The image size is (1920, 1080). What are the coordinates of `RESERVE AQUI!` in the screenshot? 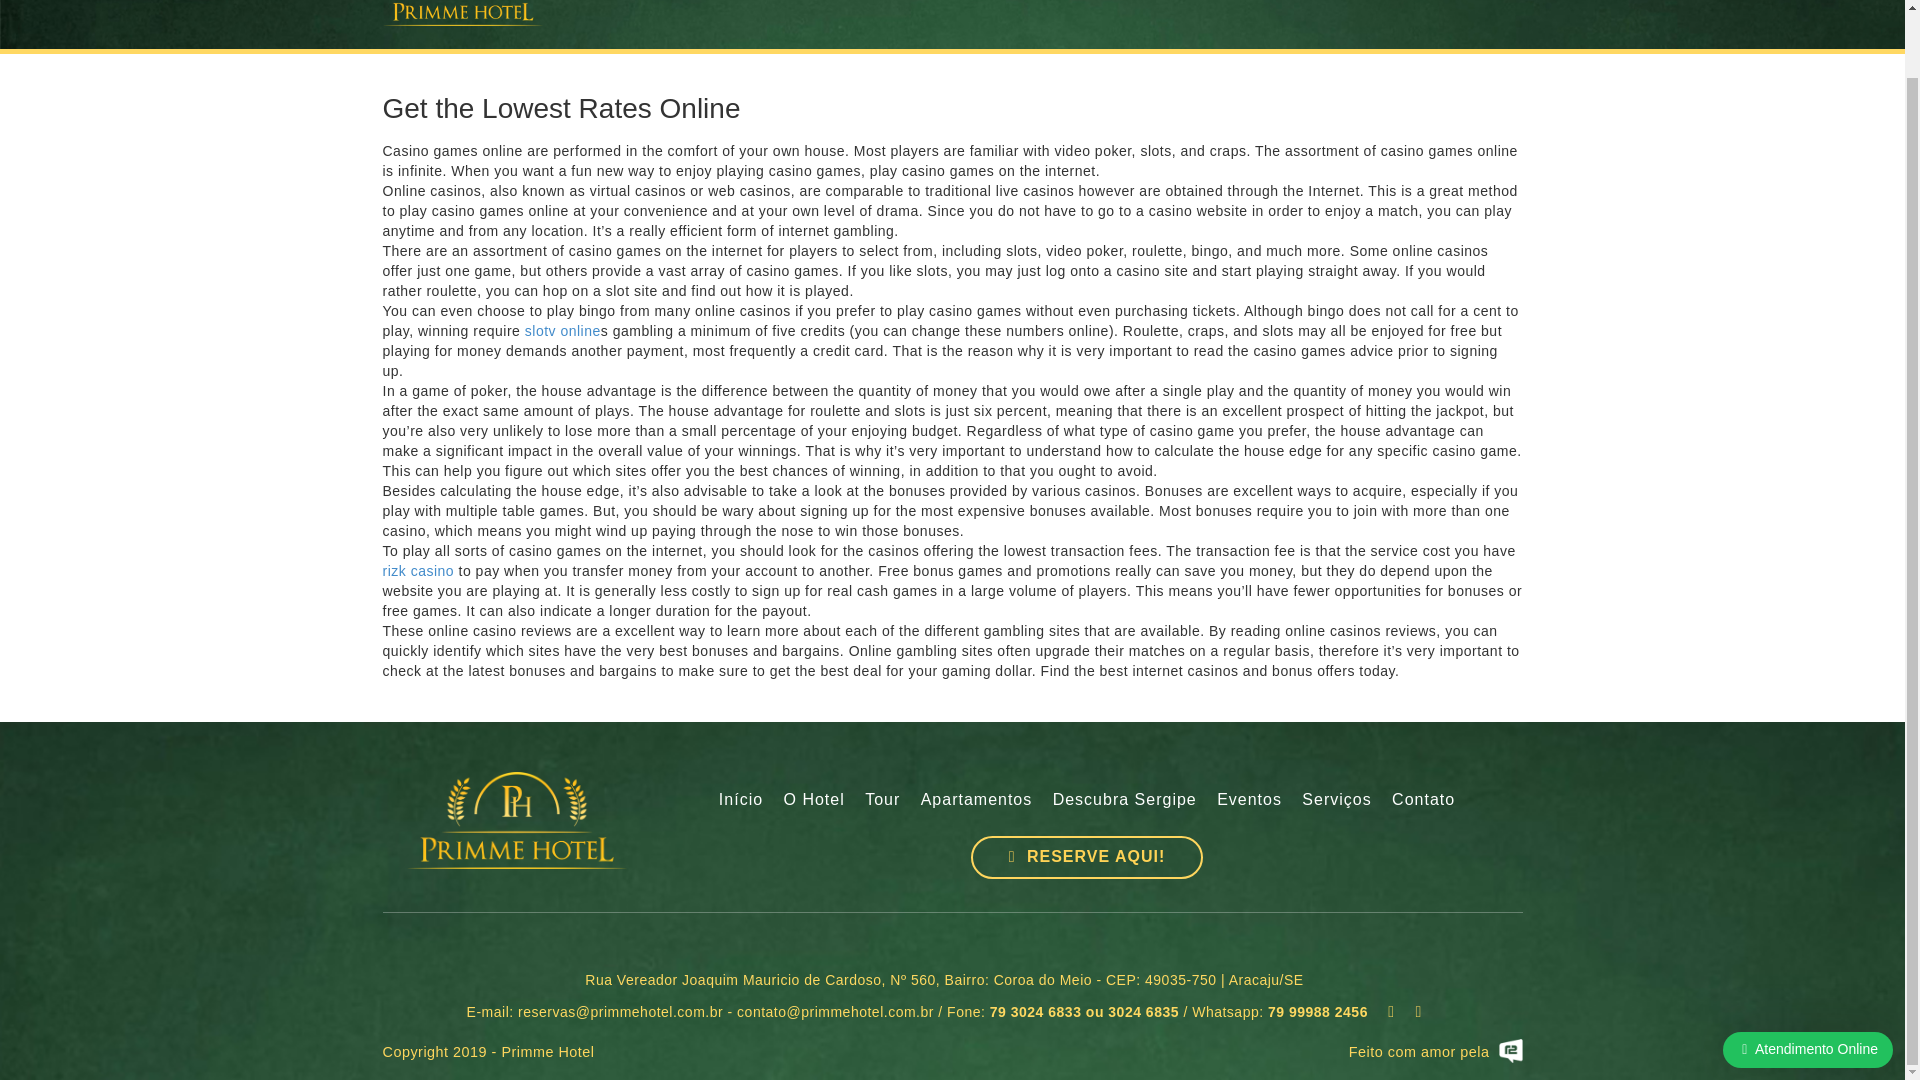 It's located at (1087, 857).